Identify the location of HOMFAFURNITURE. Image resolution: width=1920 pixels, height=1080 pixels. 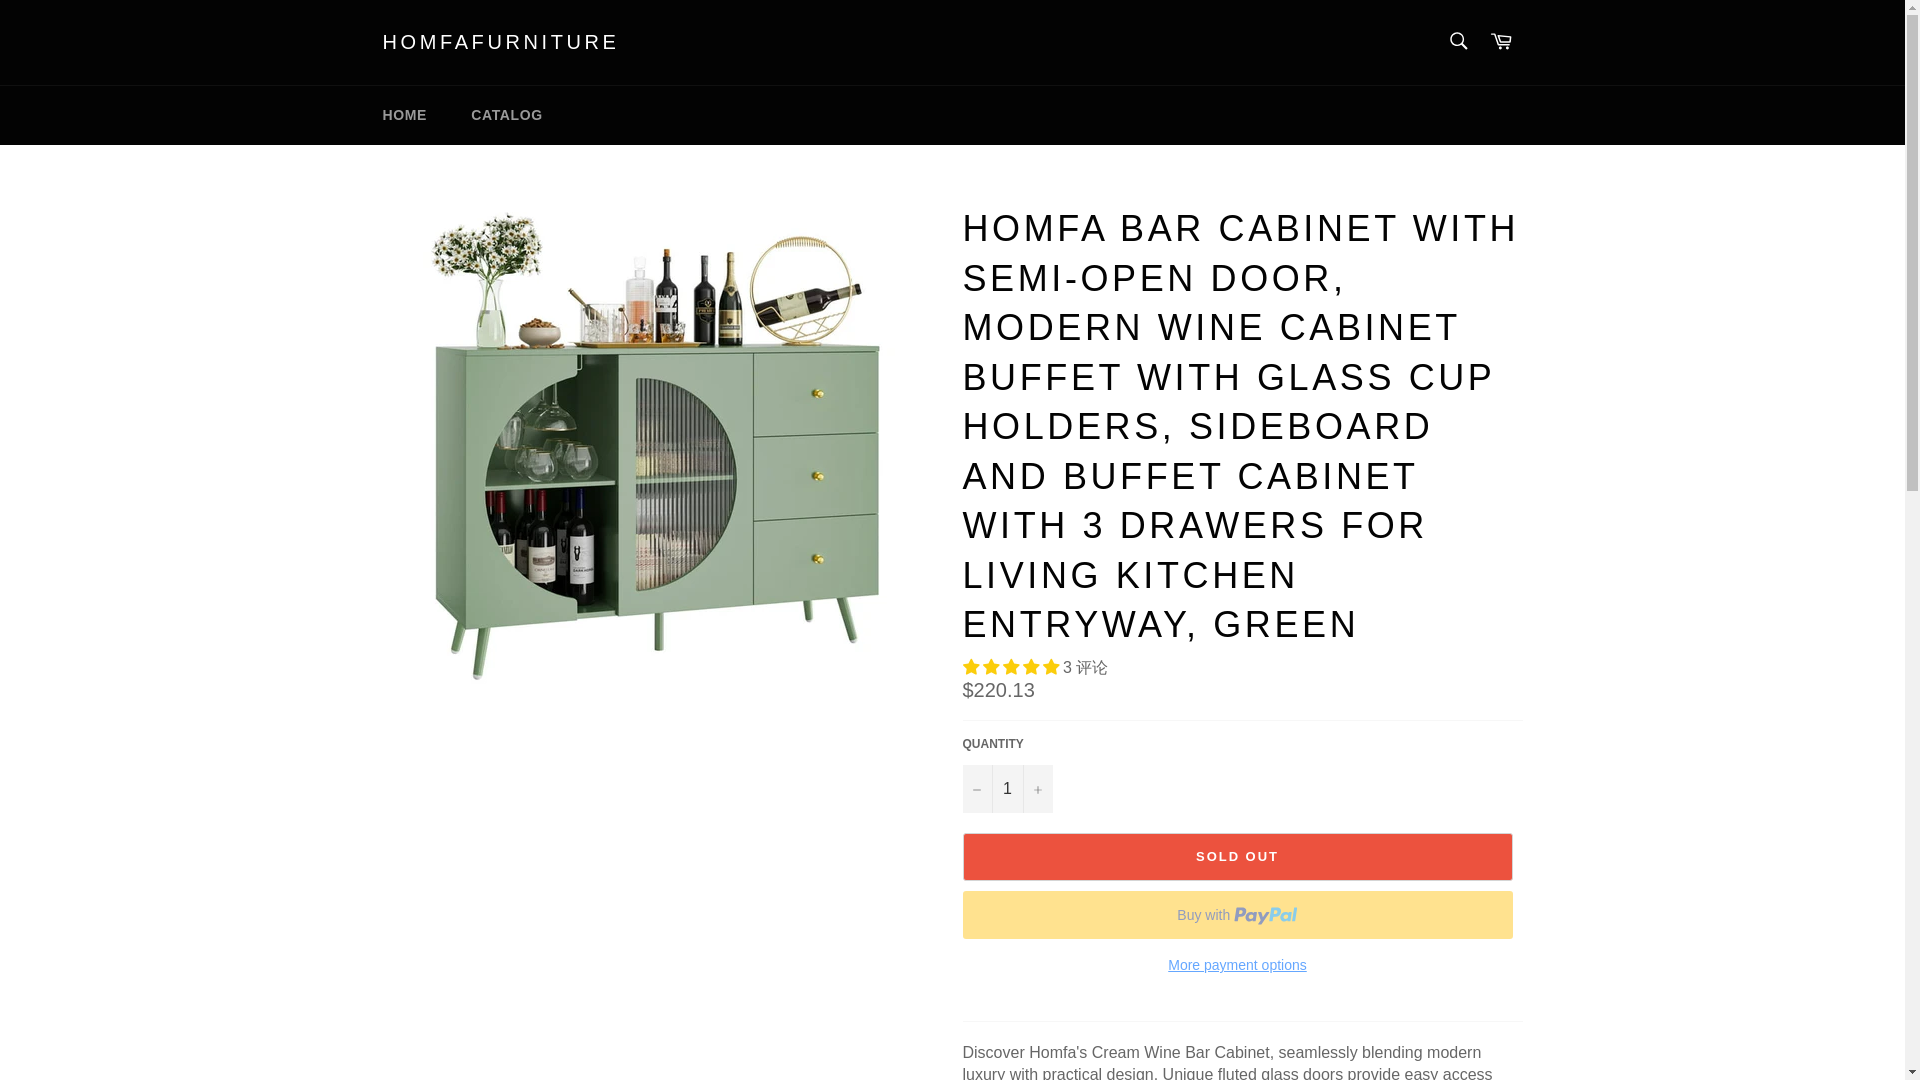
(500, 43).